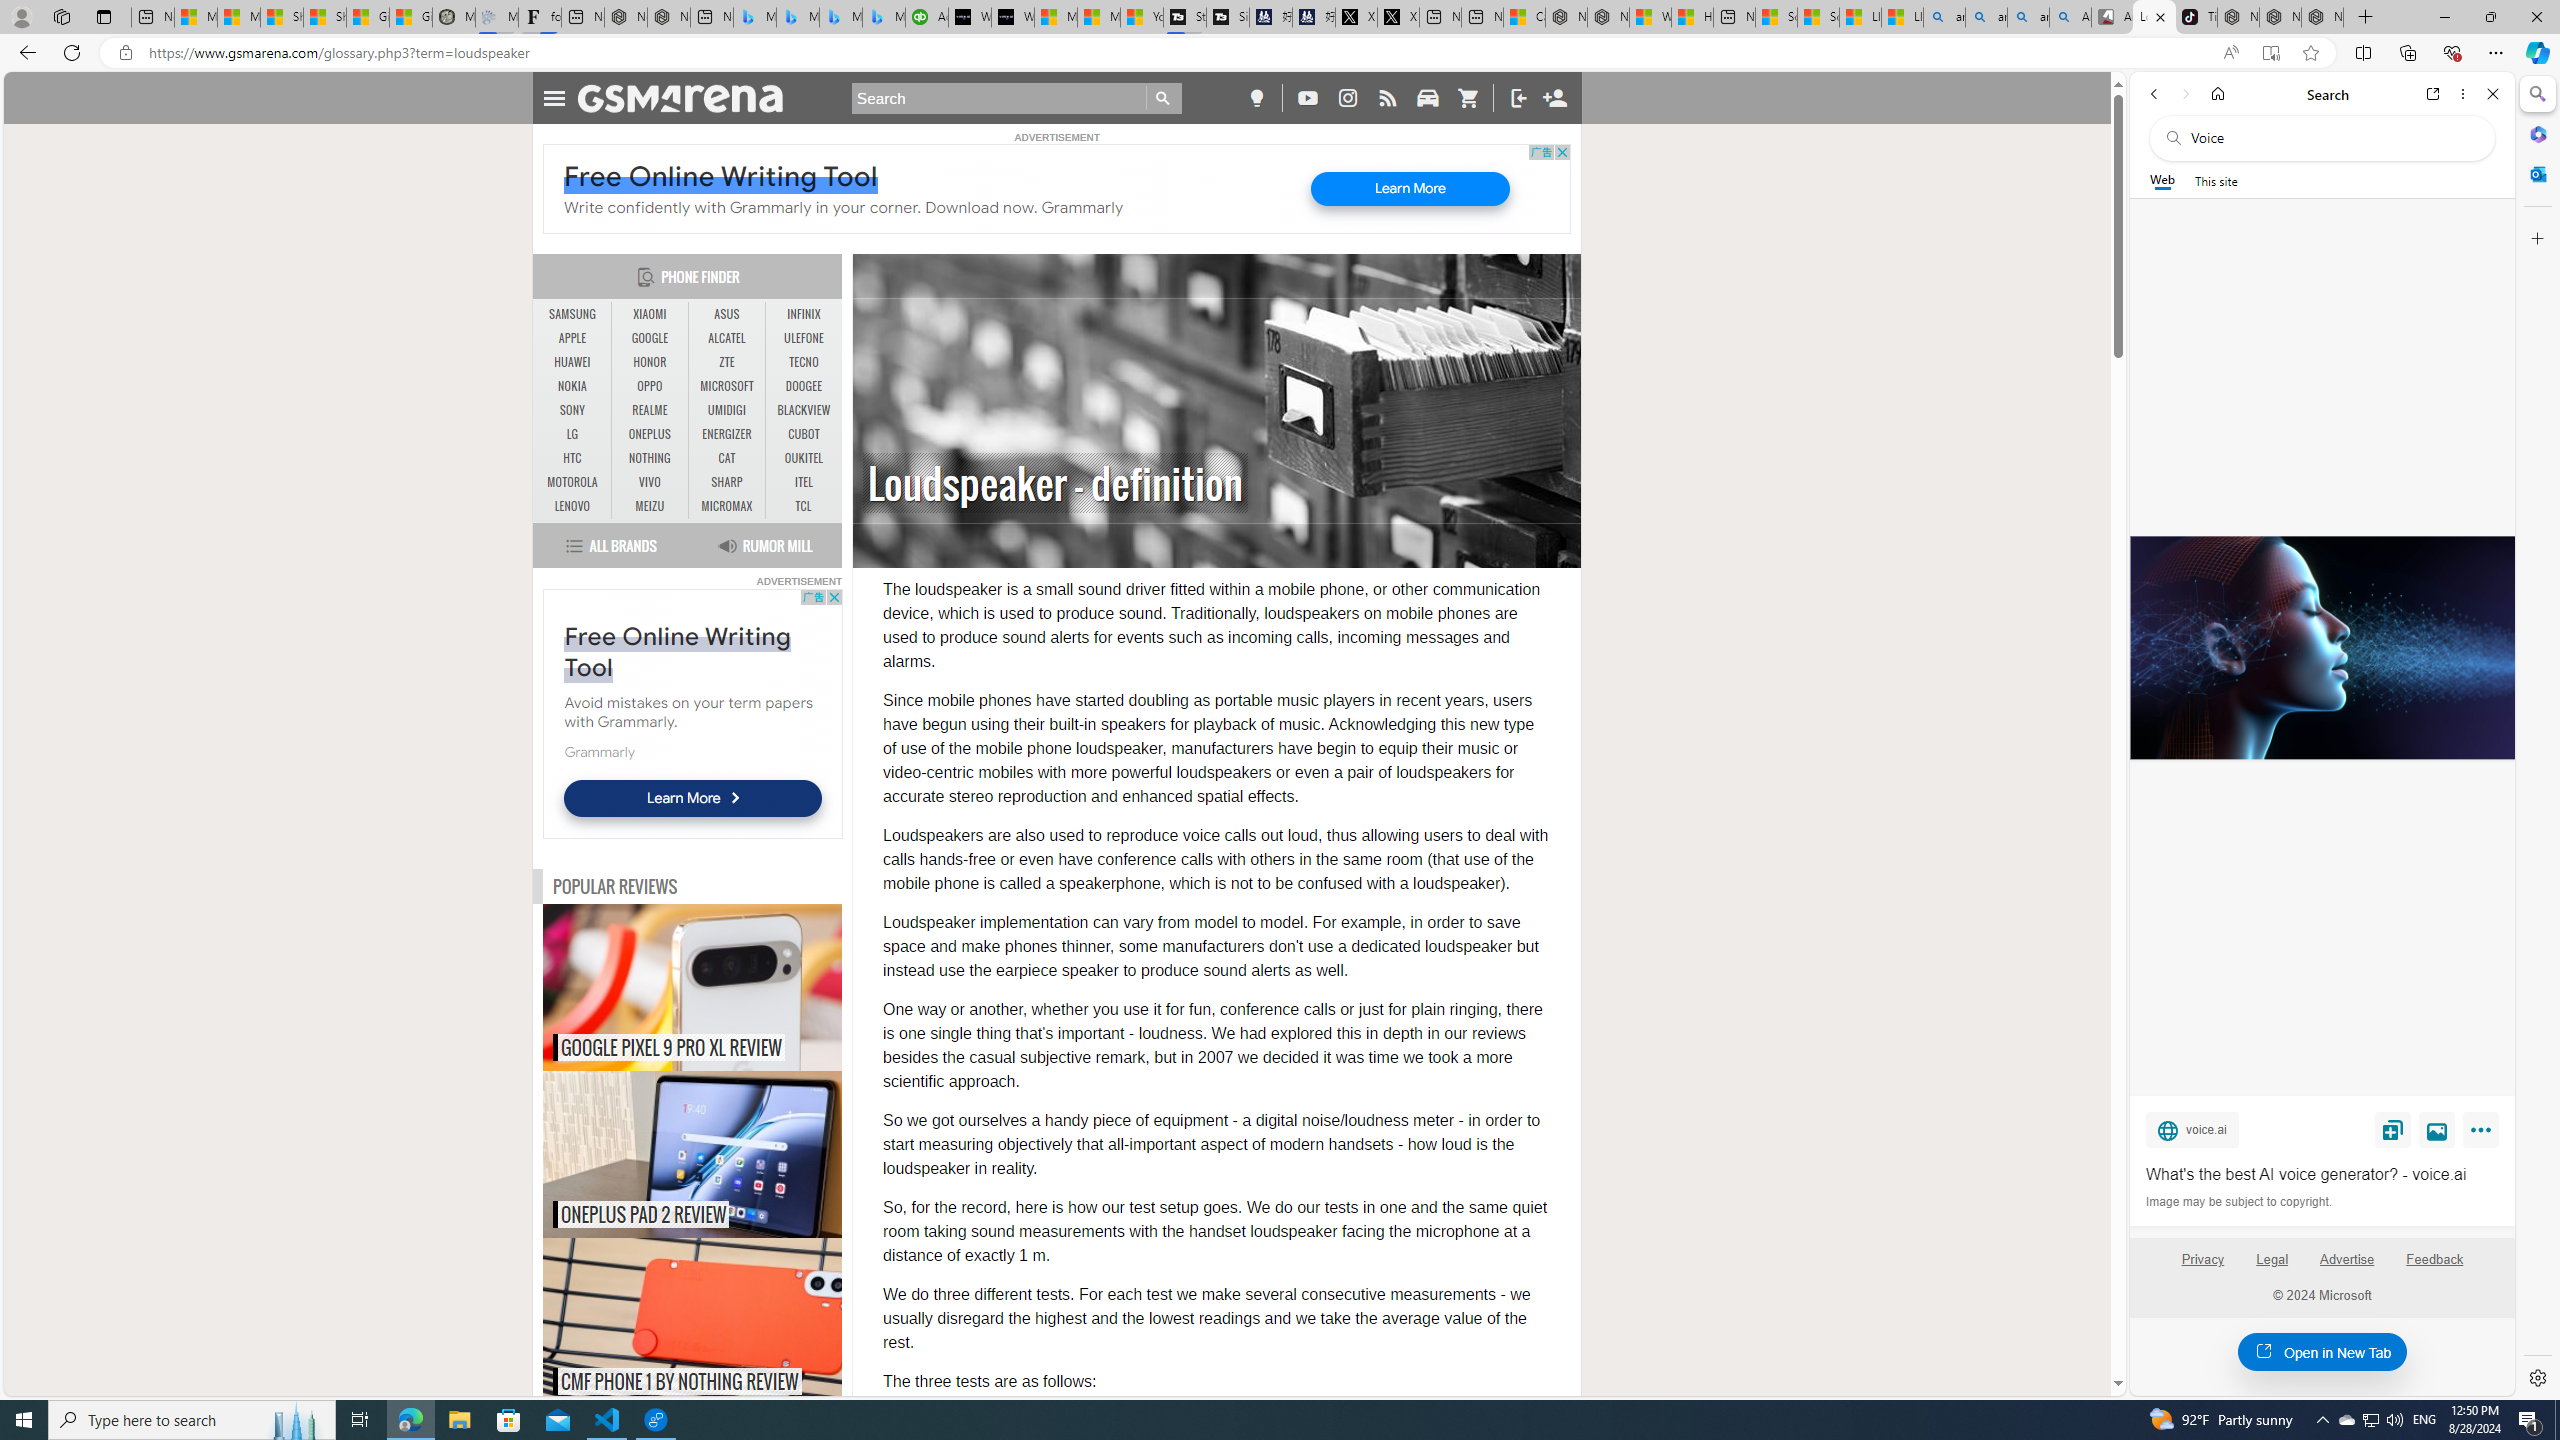  What do you see at coordinates (650, 314) in the screenshot?
I see `XIAOMI` at bounding box center [650, 314].